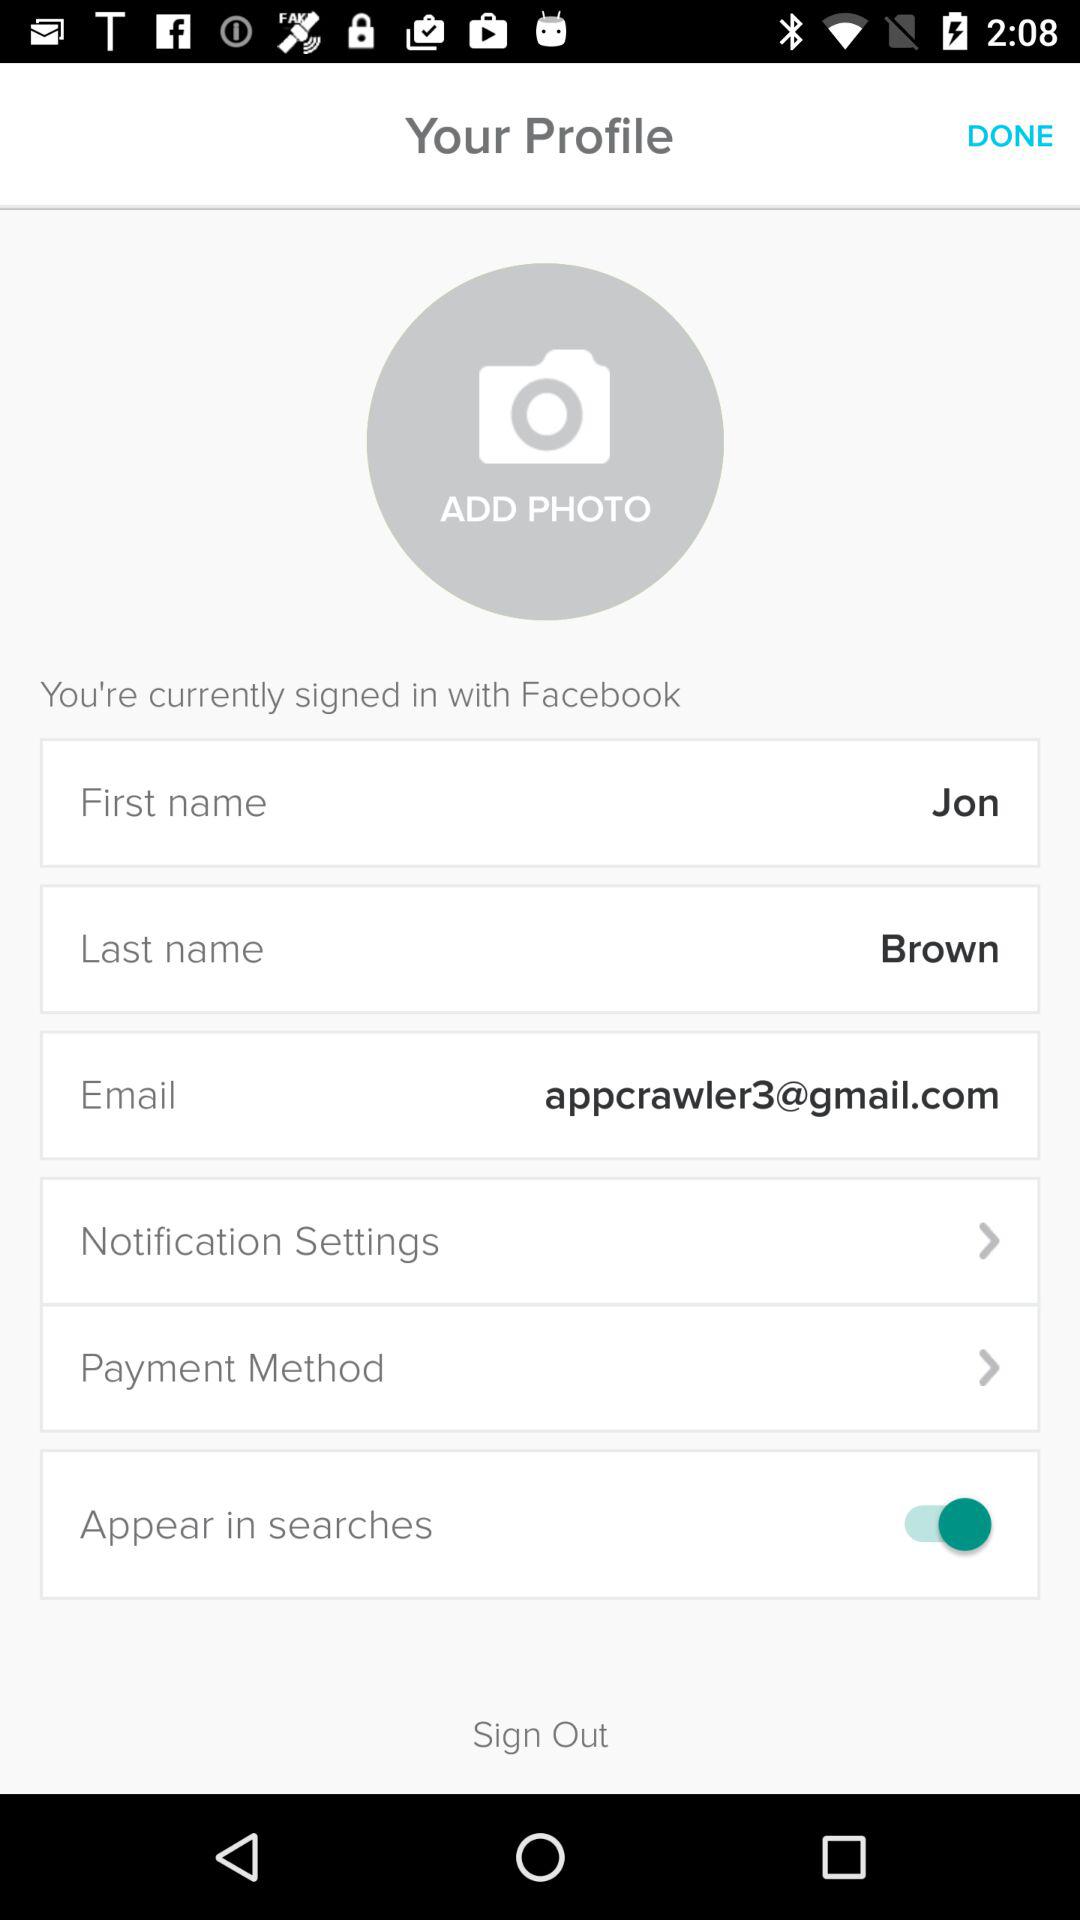  I want to click on open item next to email item, so click(601, 1095).